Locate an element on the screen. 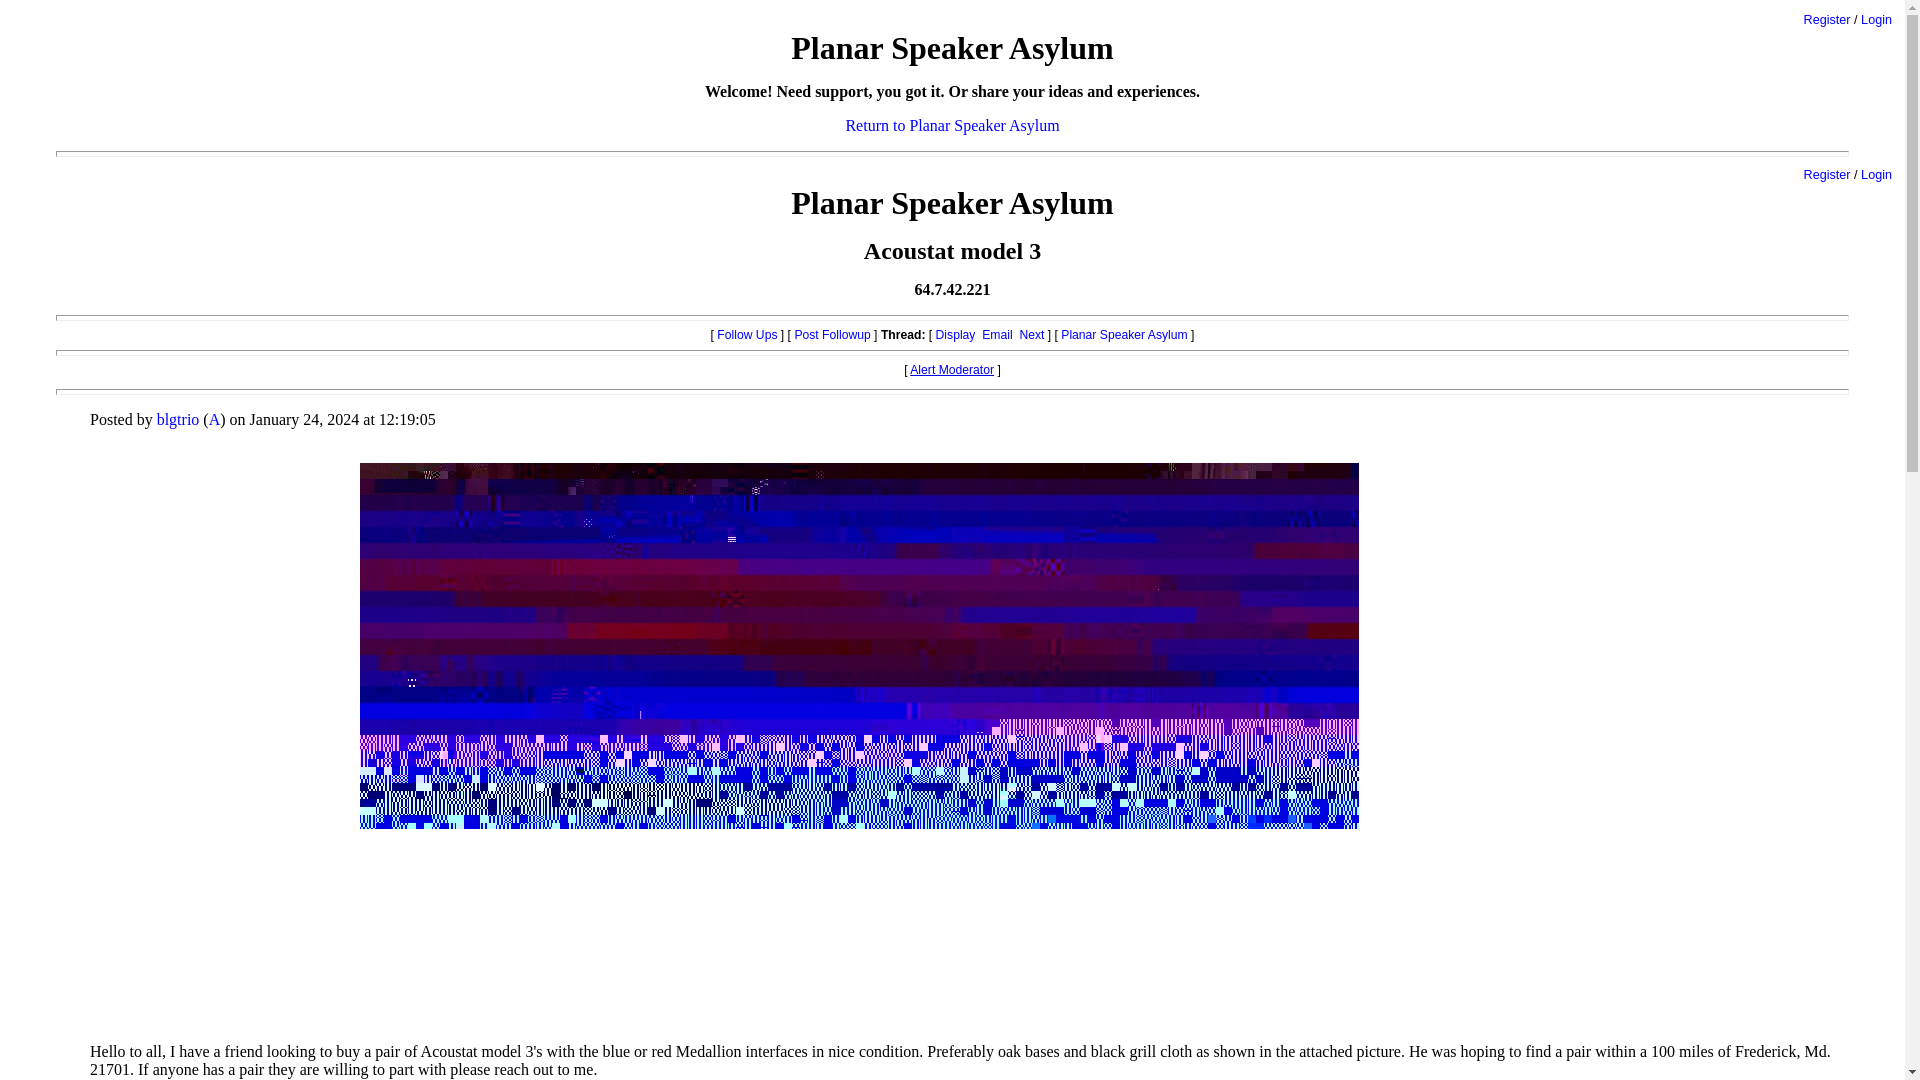  Register is located at coordinates (1827, 20).